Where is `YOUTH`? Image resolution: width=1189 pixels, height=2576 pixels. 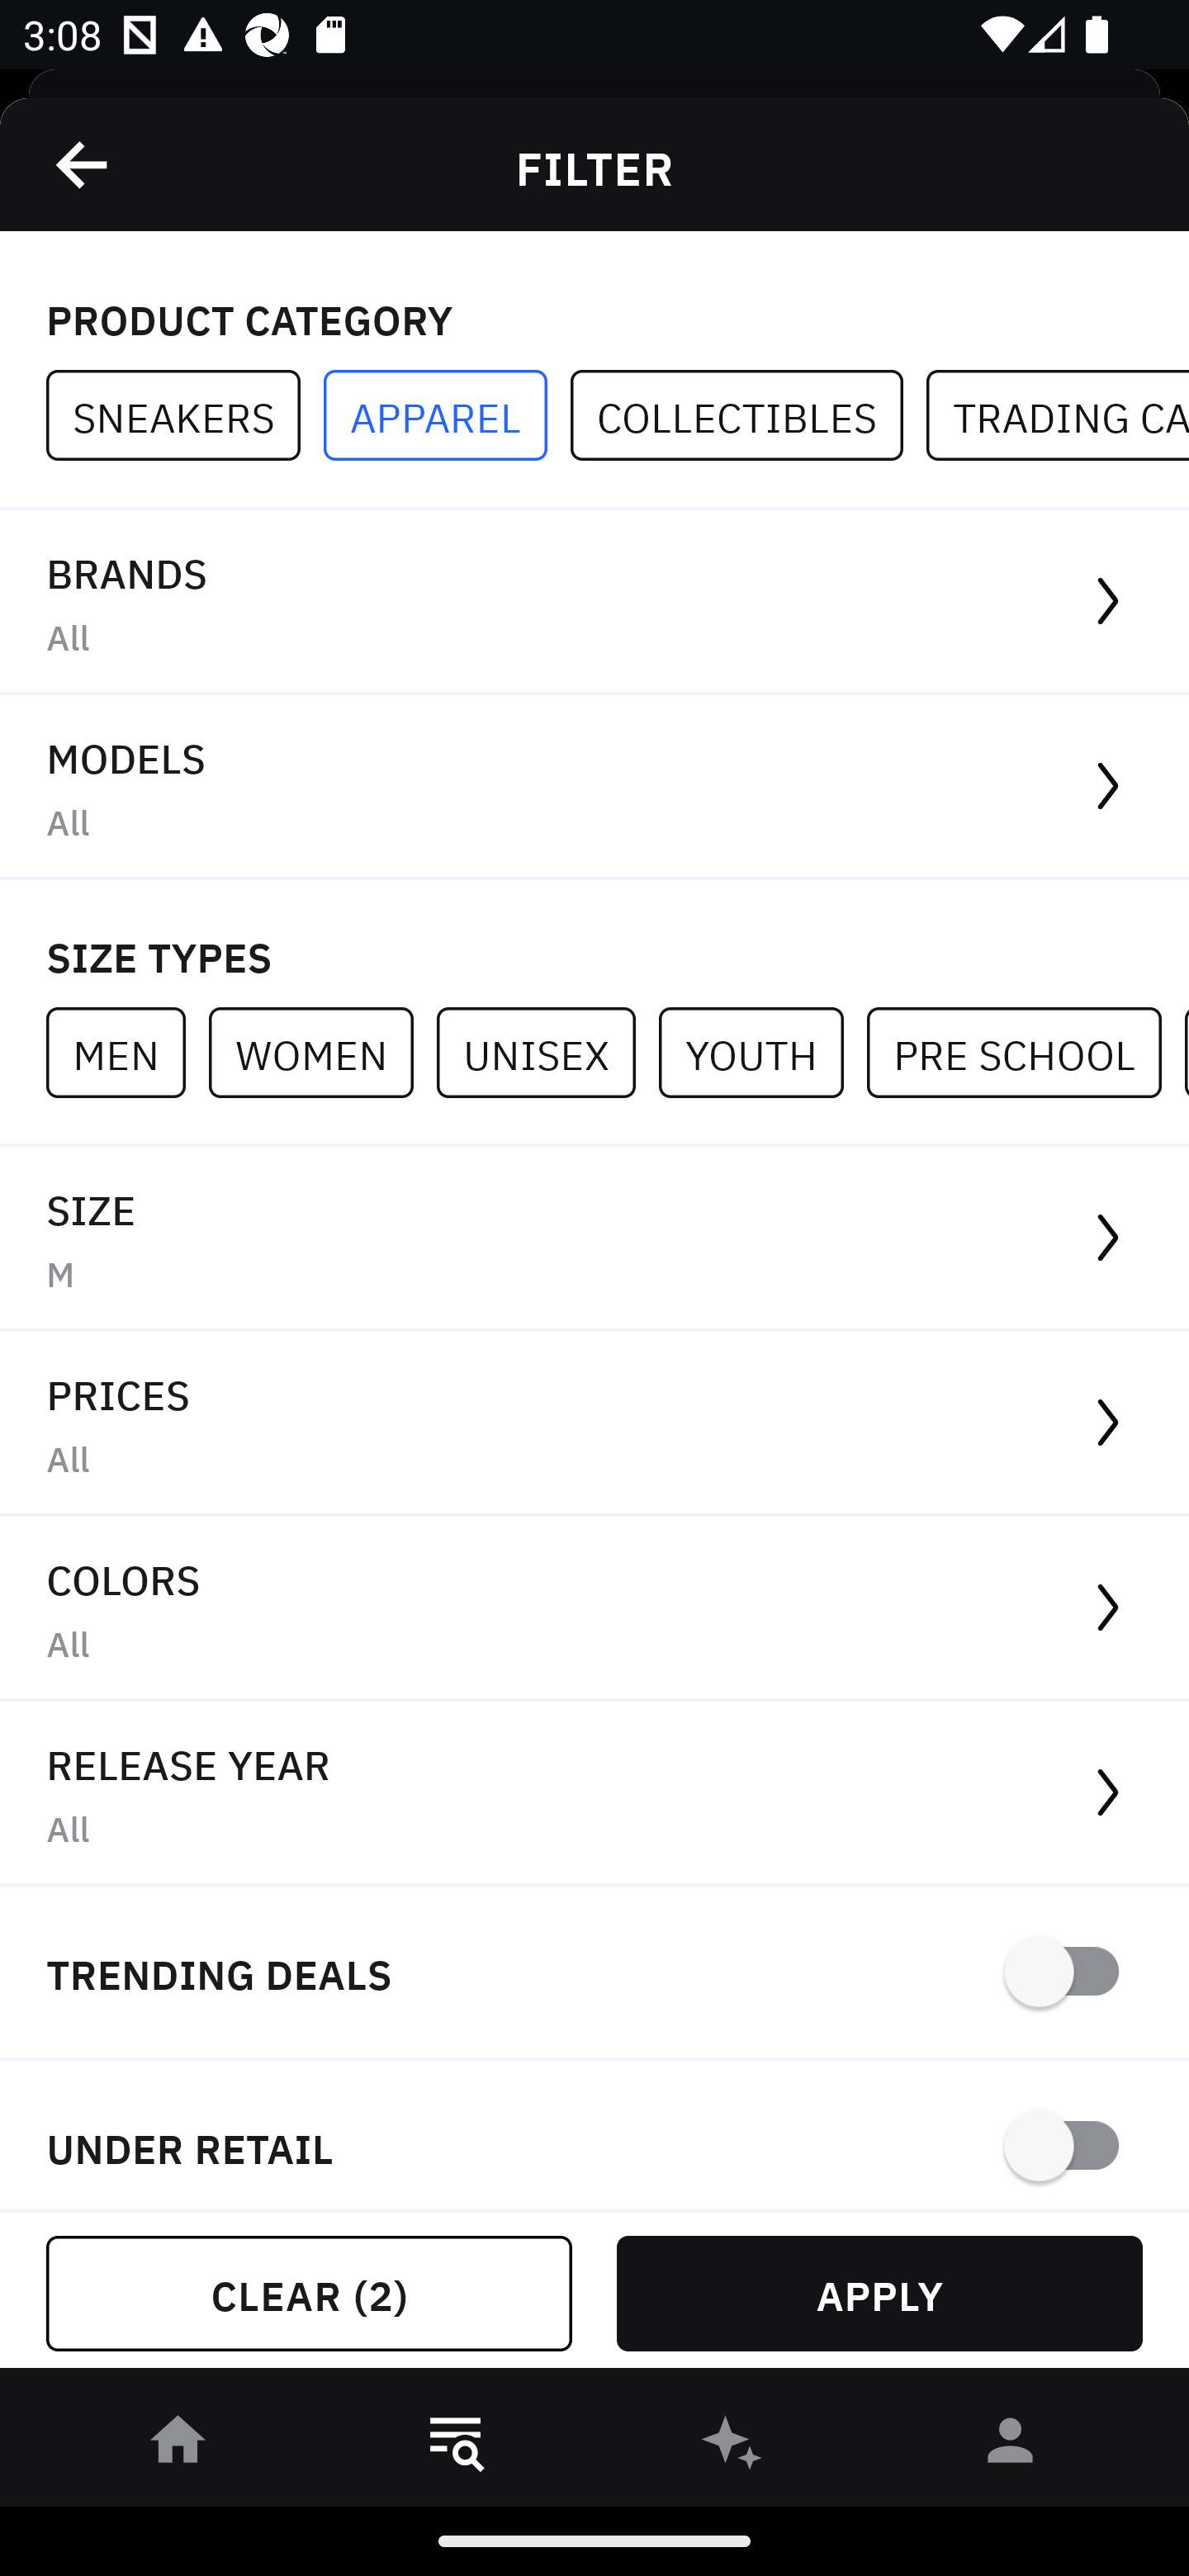 YOUTH is located at coordinates (762, 1052).